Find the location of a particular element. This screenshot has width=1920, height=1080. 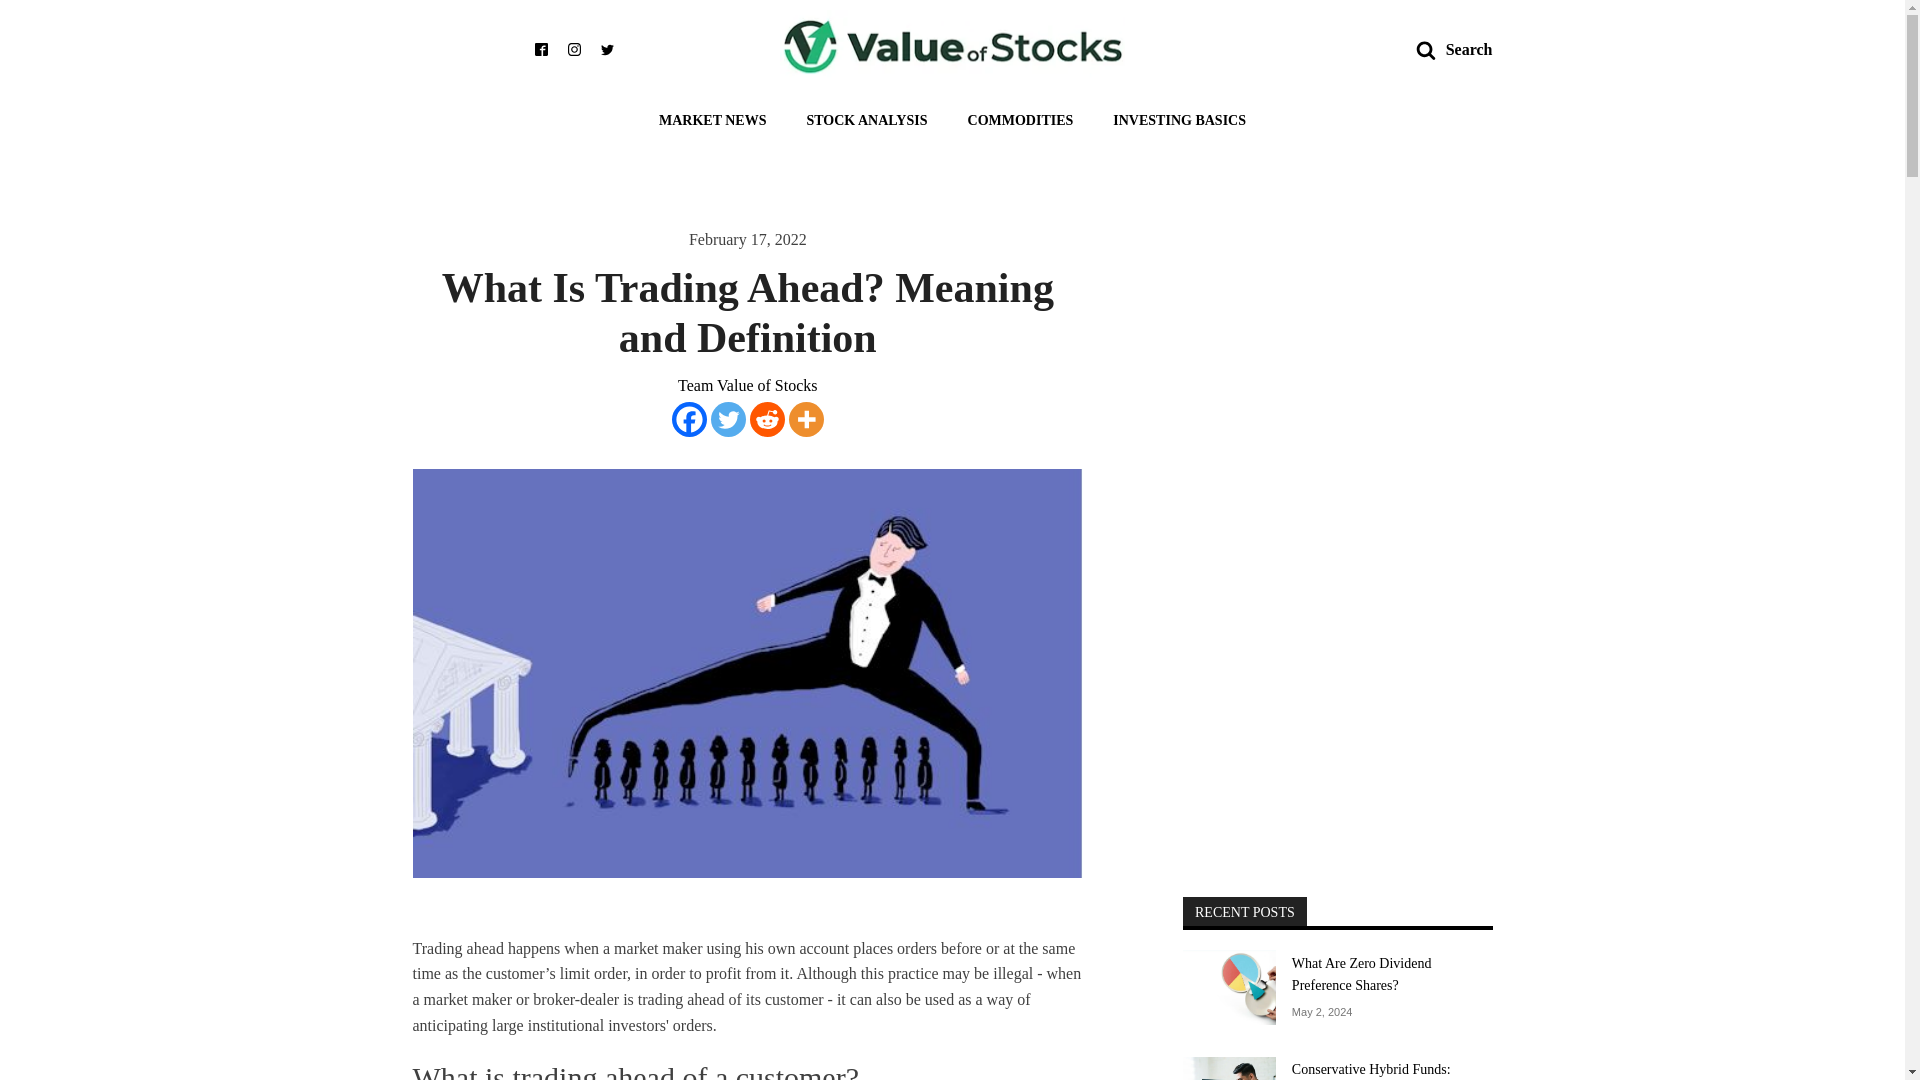

Facebook is located at coordinates (689, 419).